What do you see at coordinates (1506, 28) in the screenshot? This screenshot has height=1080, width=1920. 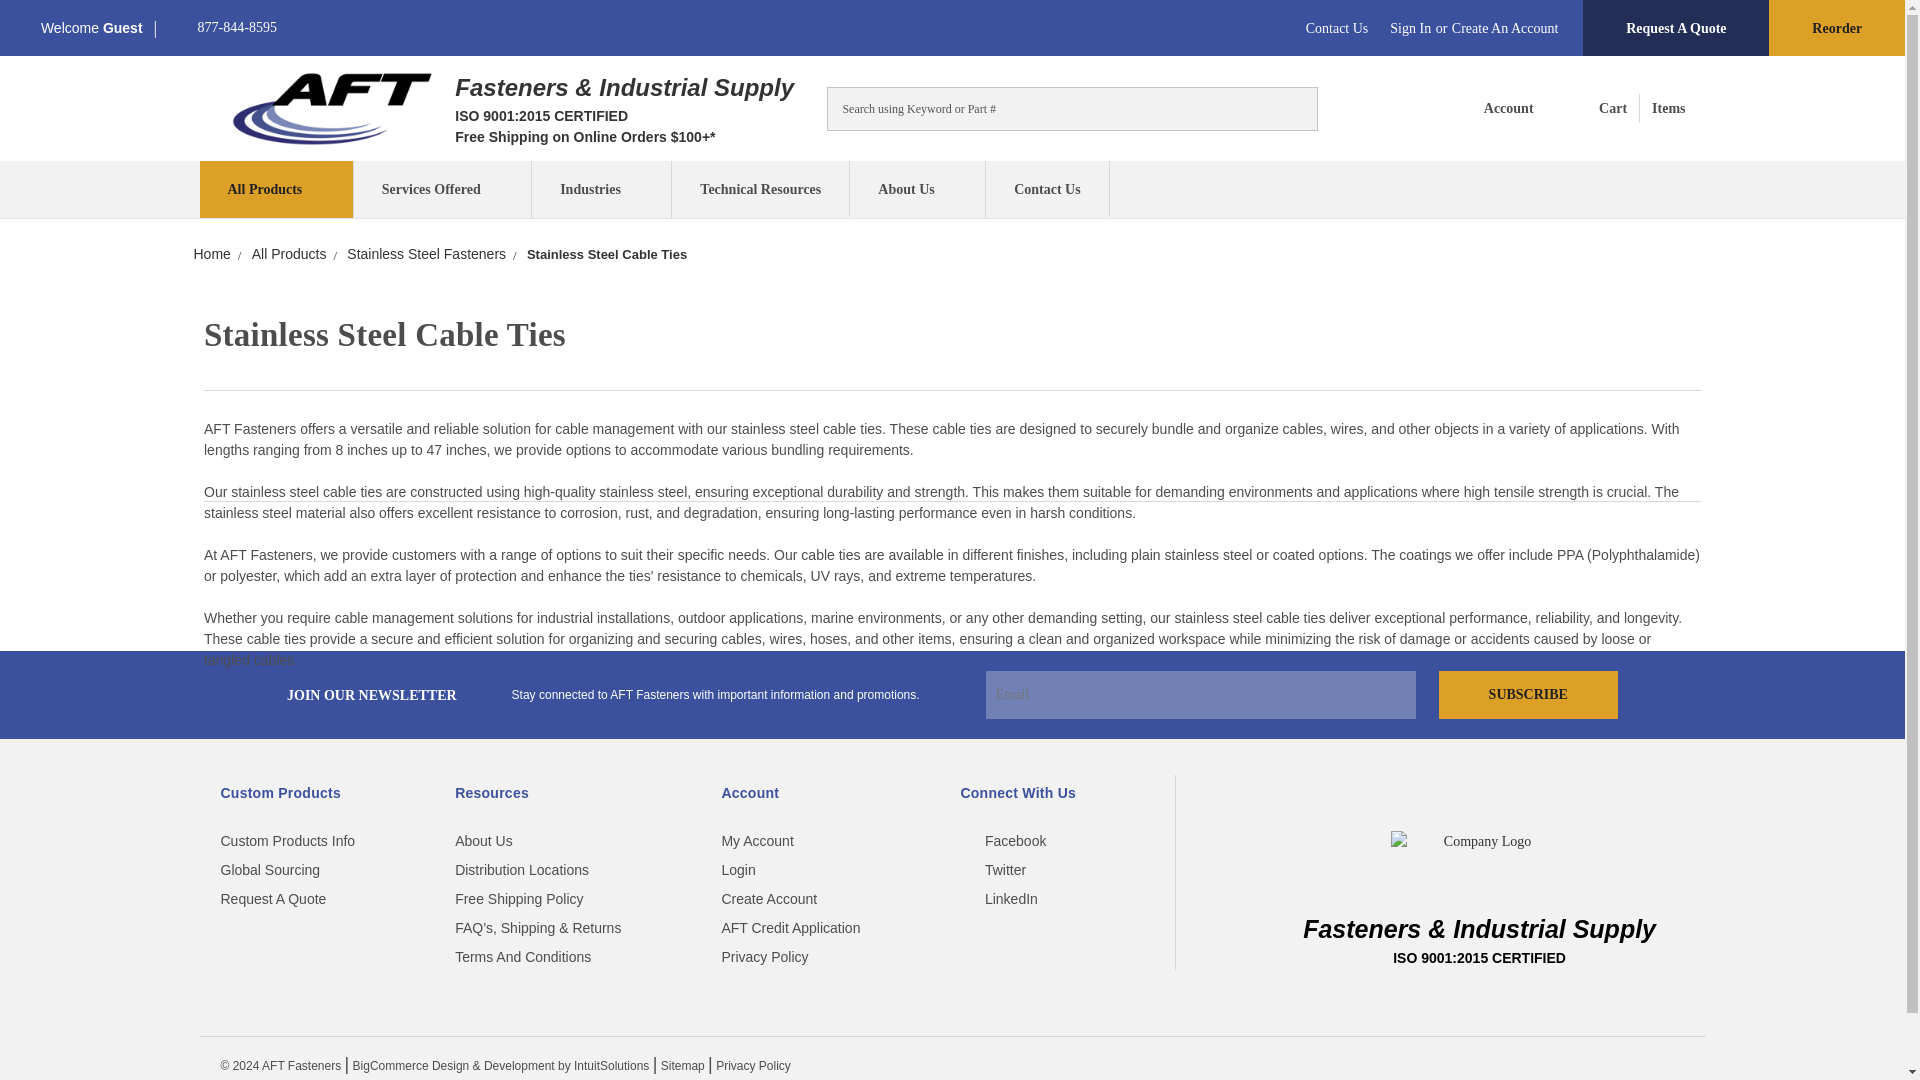 I see `Toggle Mobile Search` at bounding box center [1506, 28].